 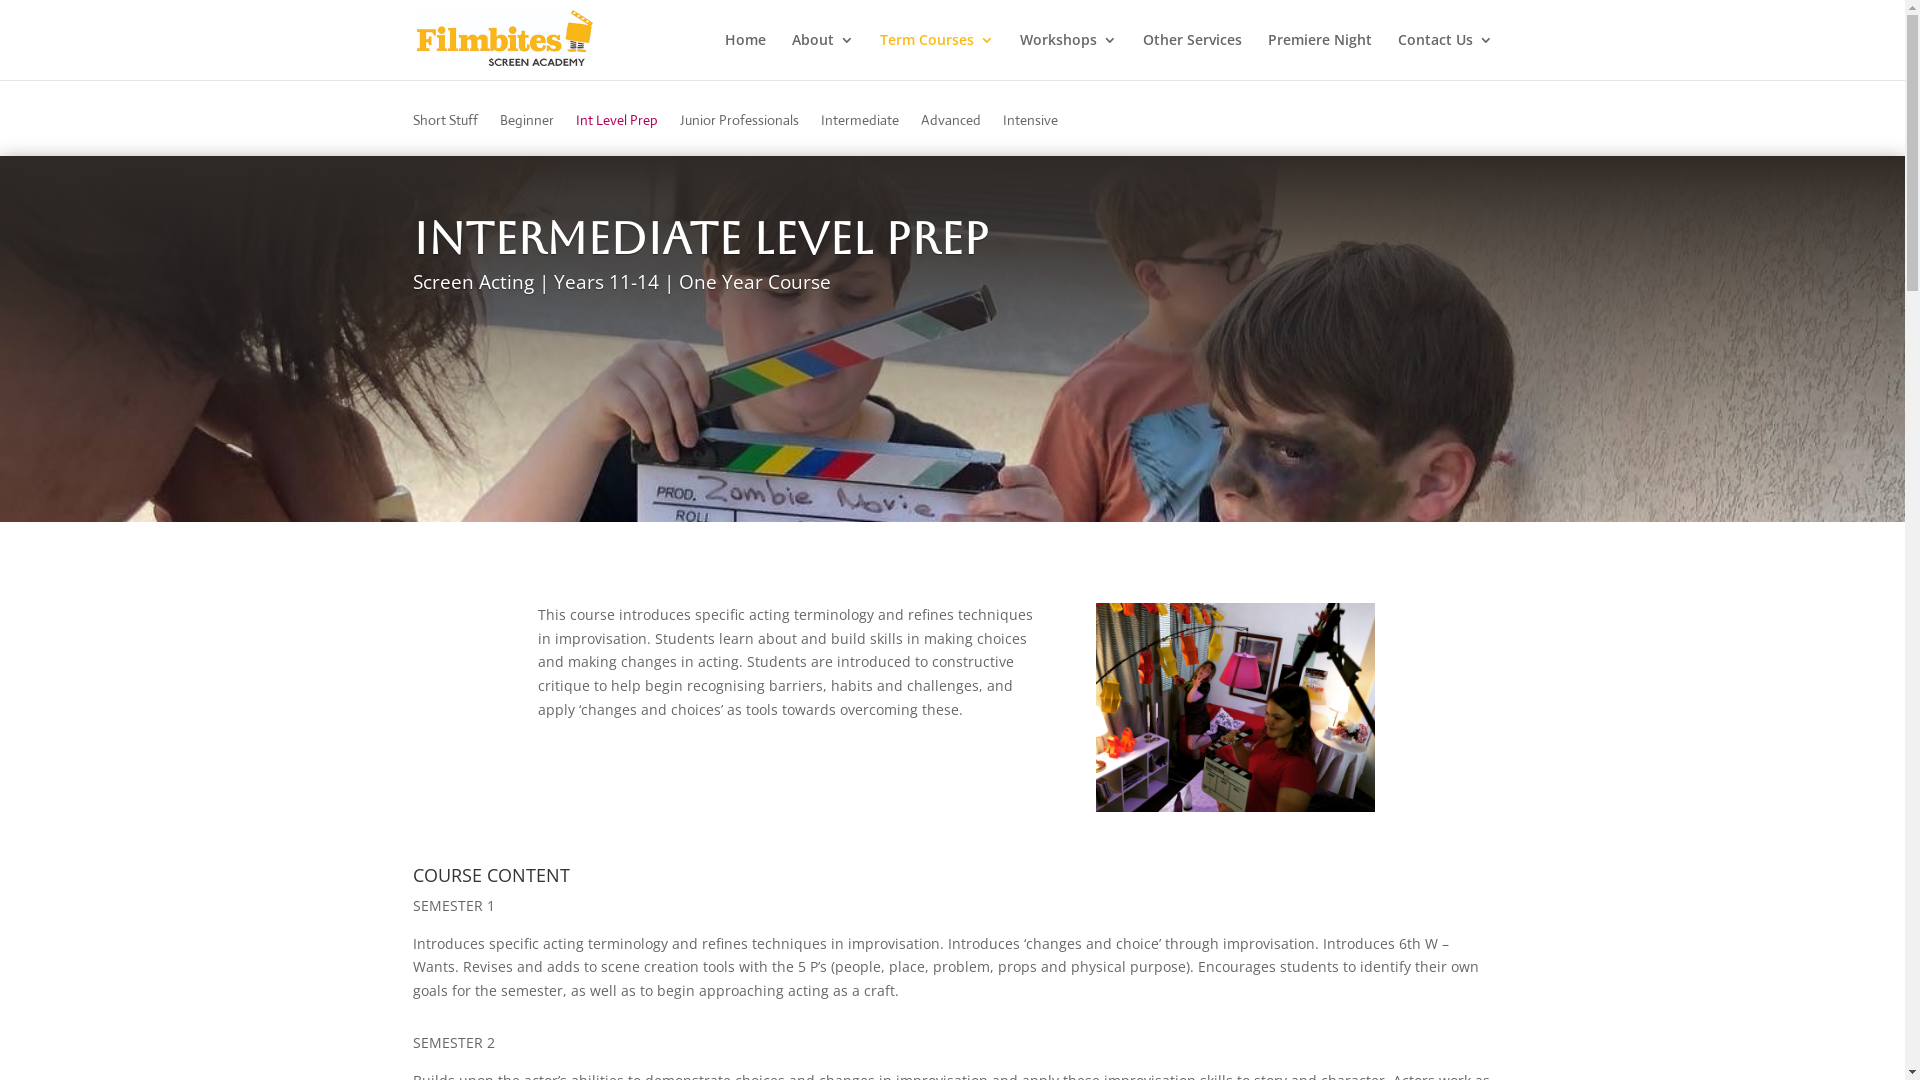 I want to click on Term Courses, so click(x=937, y=56).